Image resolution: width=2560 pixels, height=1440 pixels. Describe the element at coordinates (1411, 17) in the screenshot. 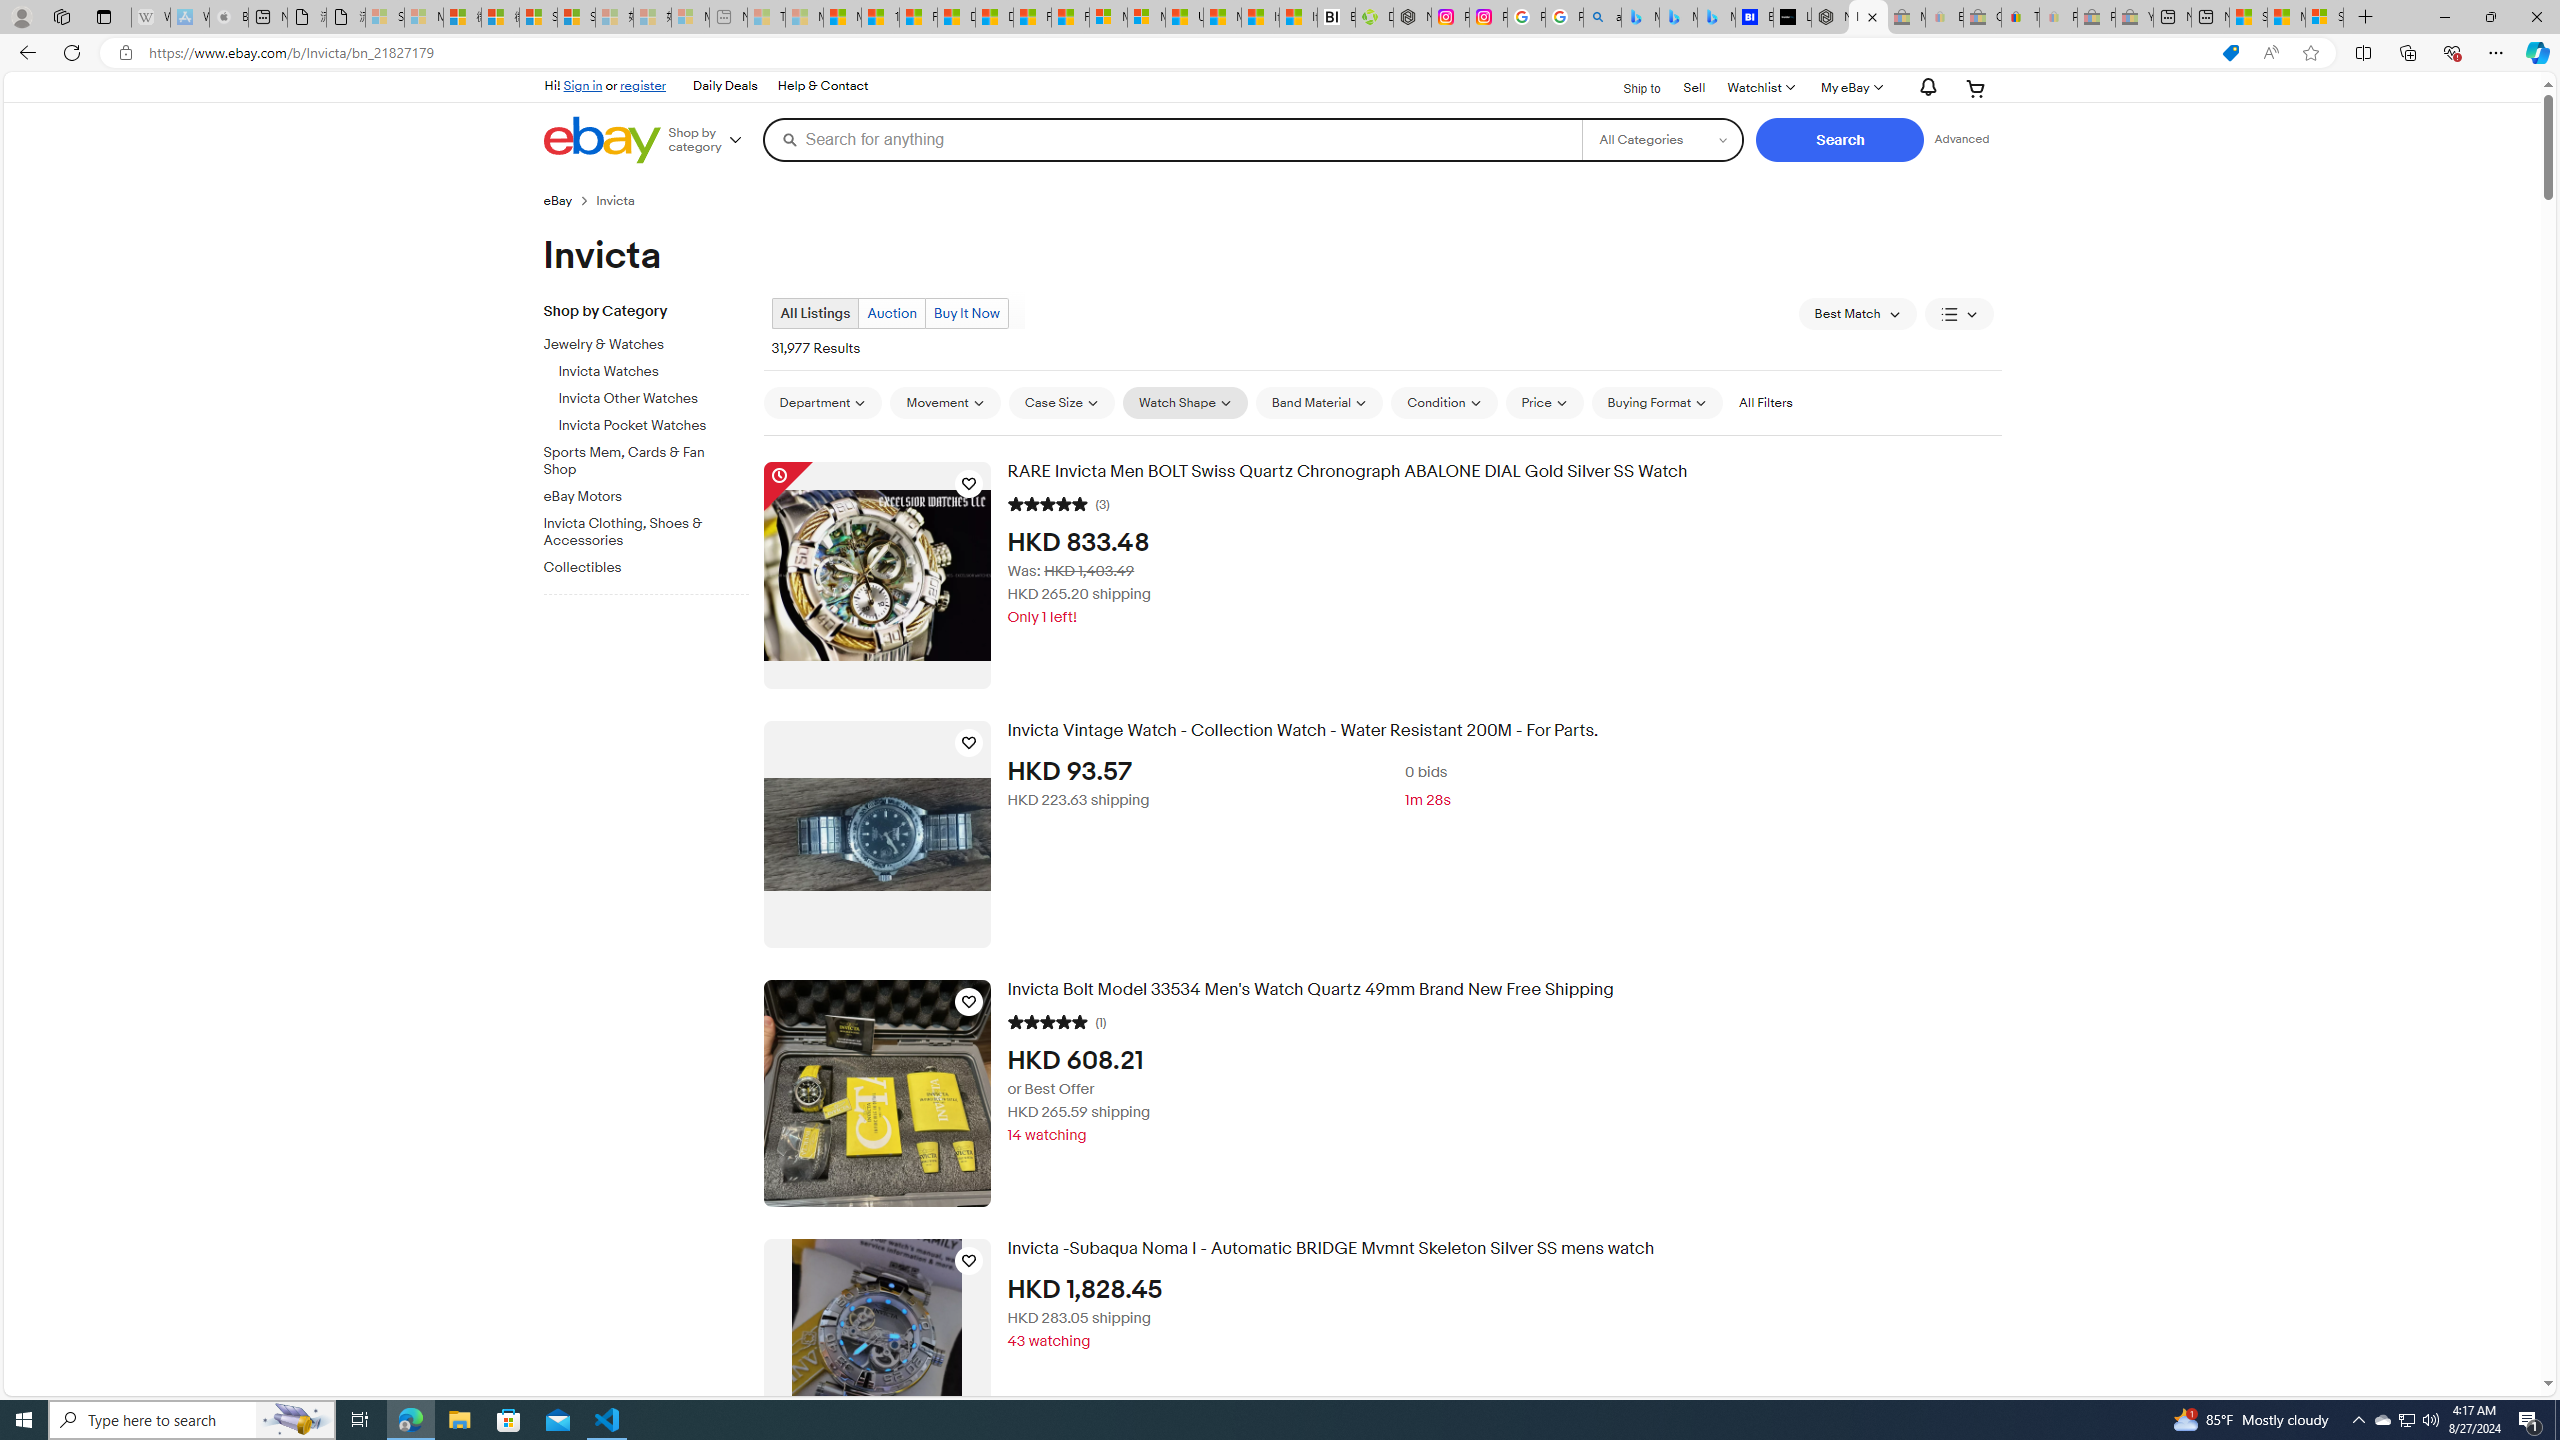

I see `Nordace - Nordace Edin Collection` at that location.